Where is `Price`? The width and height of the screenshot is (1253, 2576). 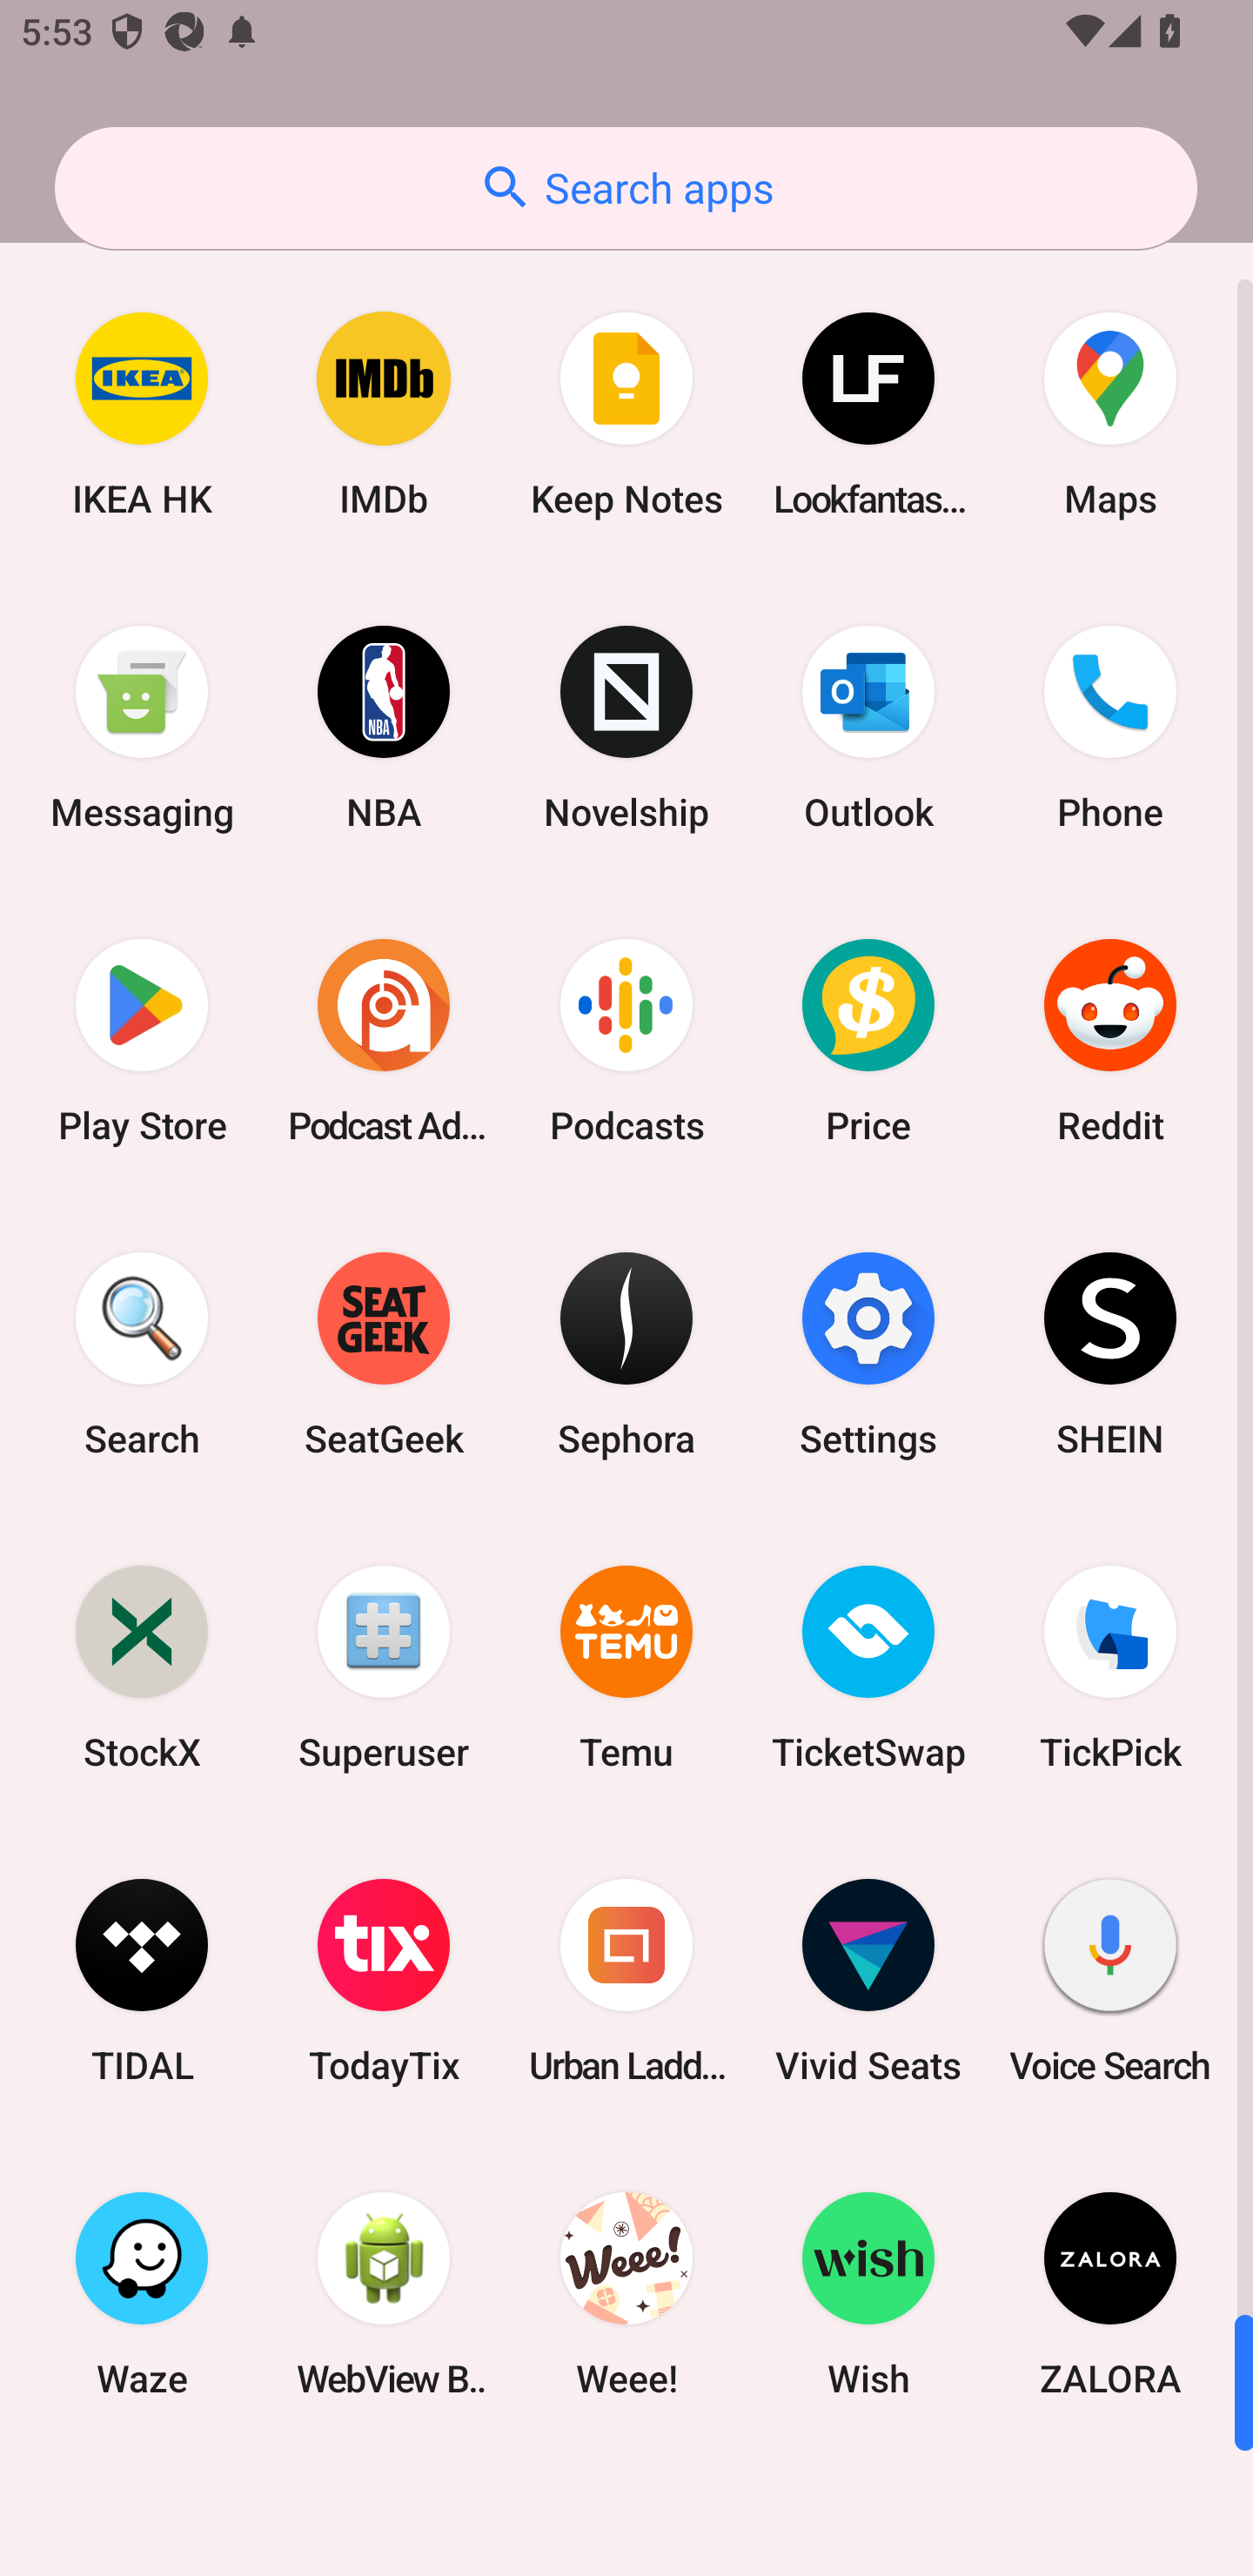
Price is located at coordinates (868, 1041).